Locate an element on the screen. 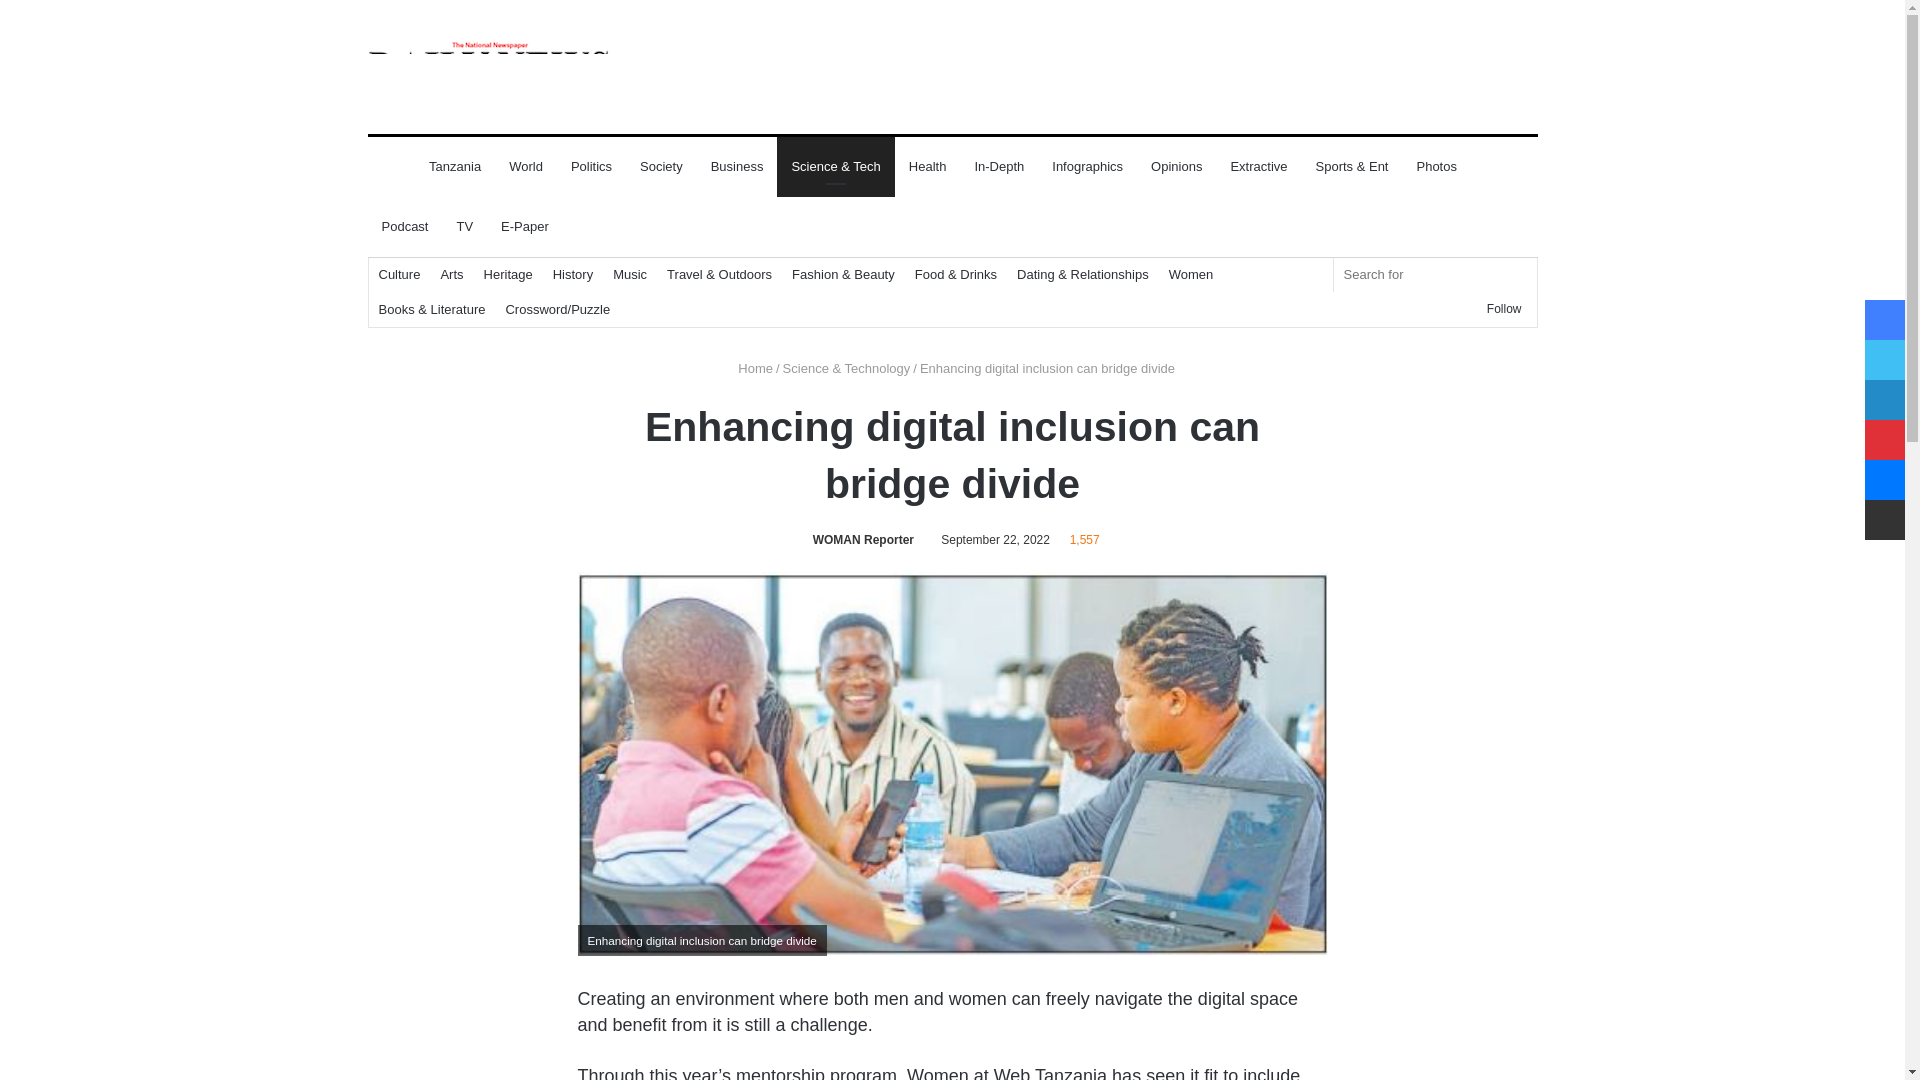 The image size is (1920, 1080). WOMAN Reporter is located at coordinates (858, 540).